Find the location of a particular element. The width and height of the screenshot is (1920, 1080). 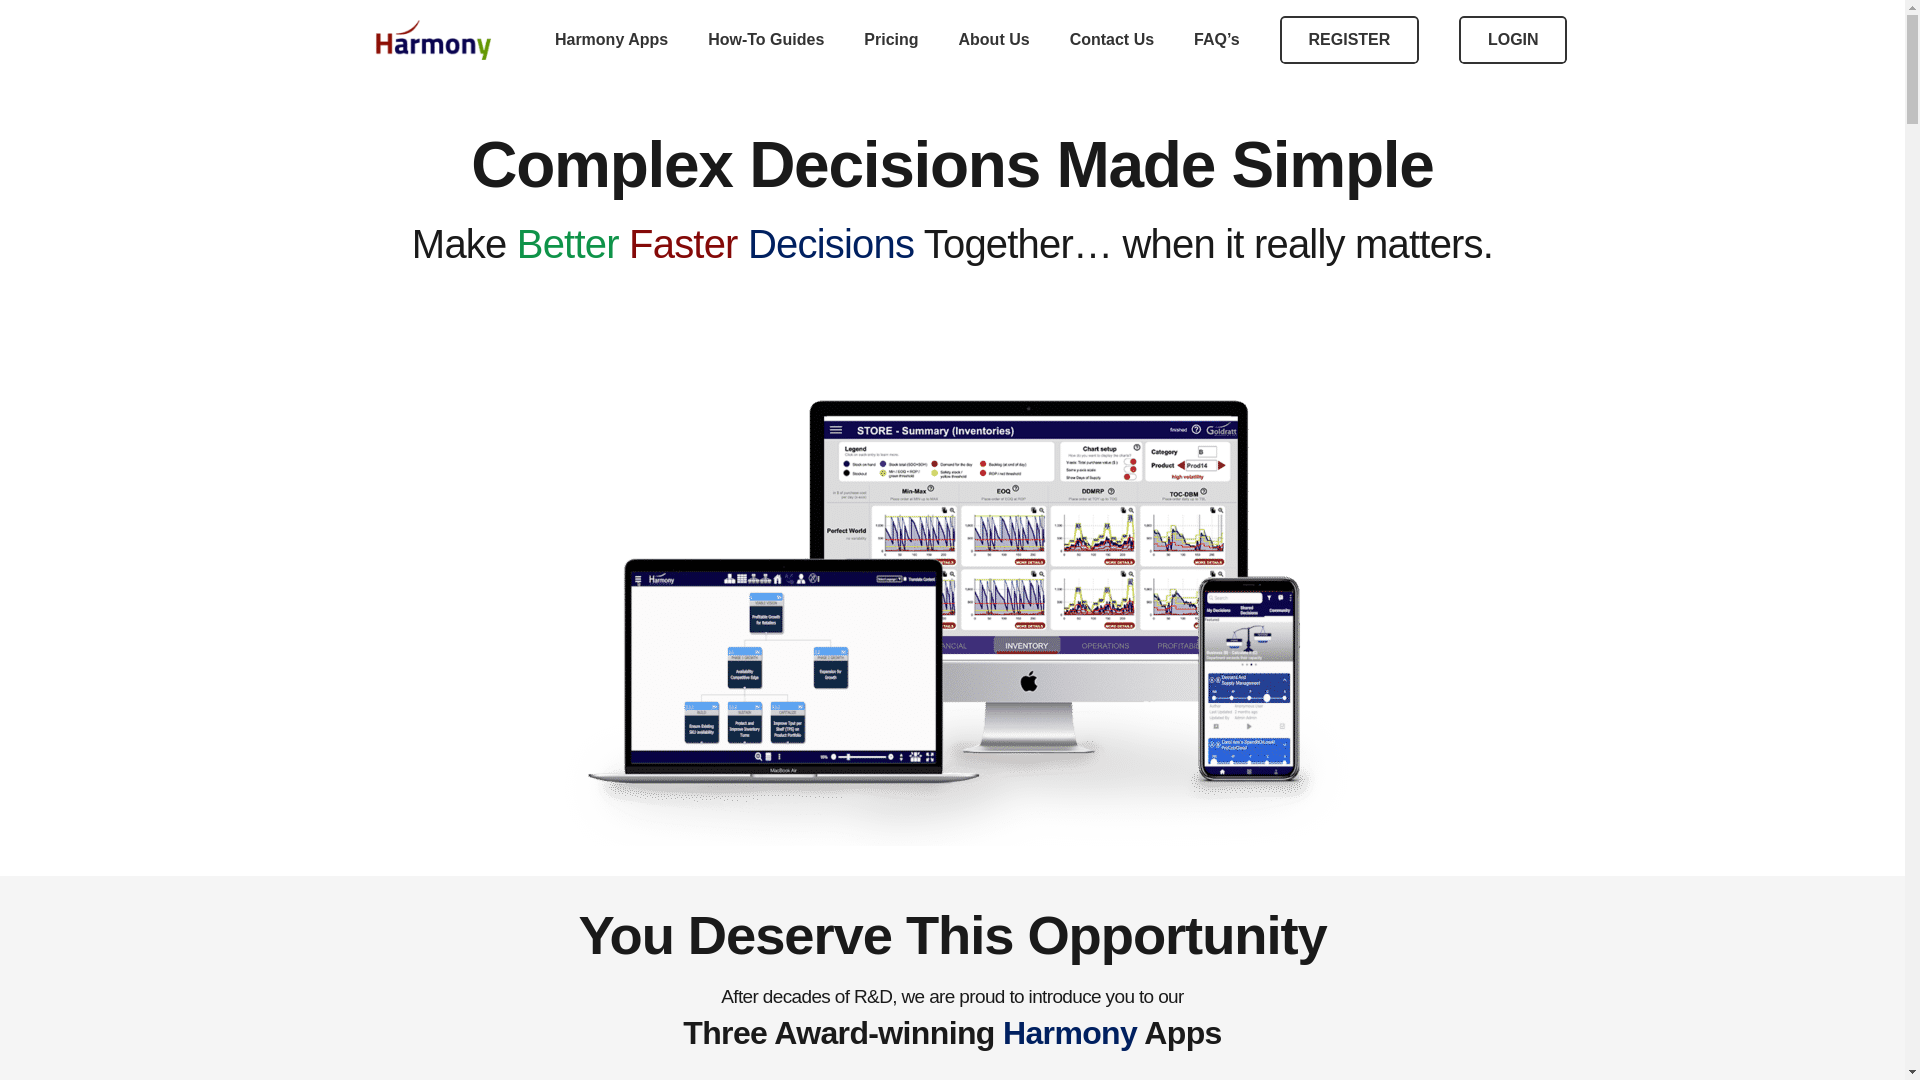

REGISTER is located at coordinates (1349, 40).